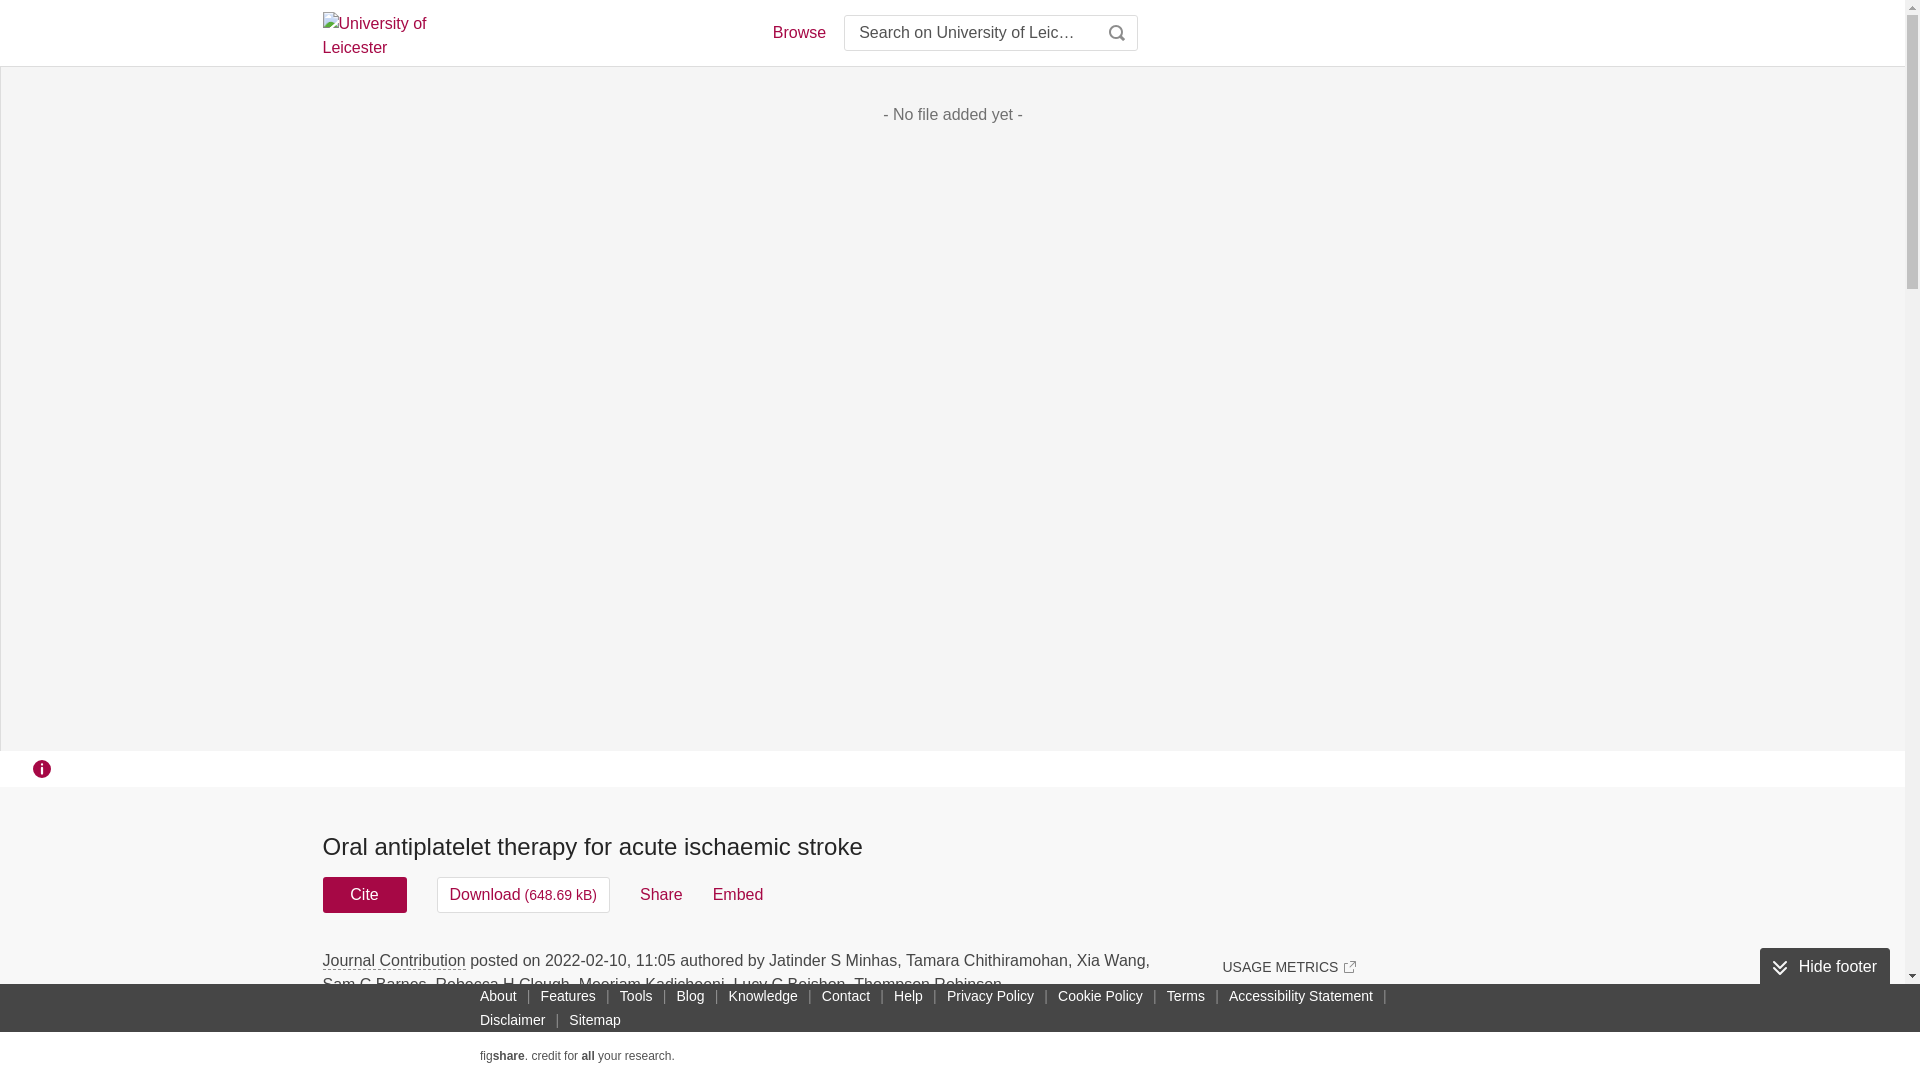 The image size is (1920, 1080). Describe the element at coordinates (1288, 966) in the screenshot. I see `USAGE METRICS` at that location.